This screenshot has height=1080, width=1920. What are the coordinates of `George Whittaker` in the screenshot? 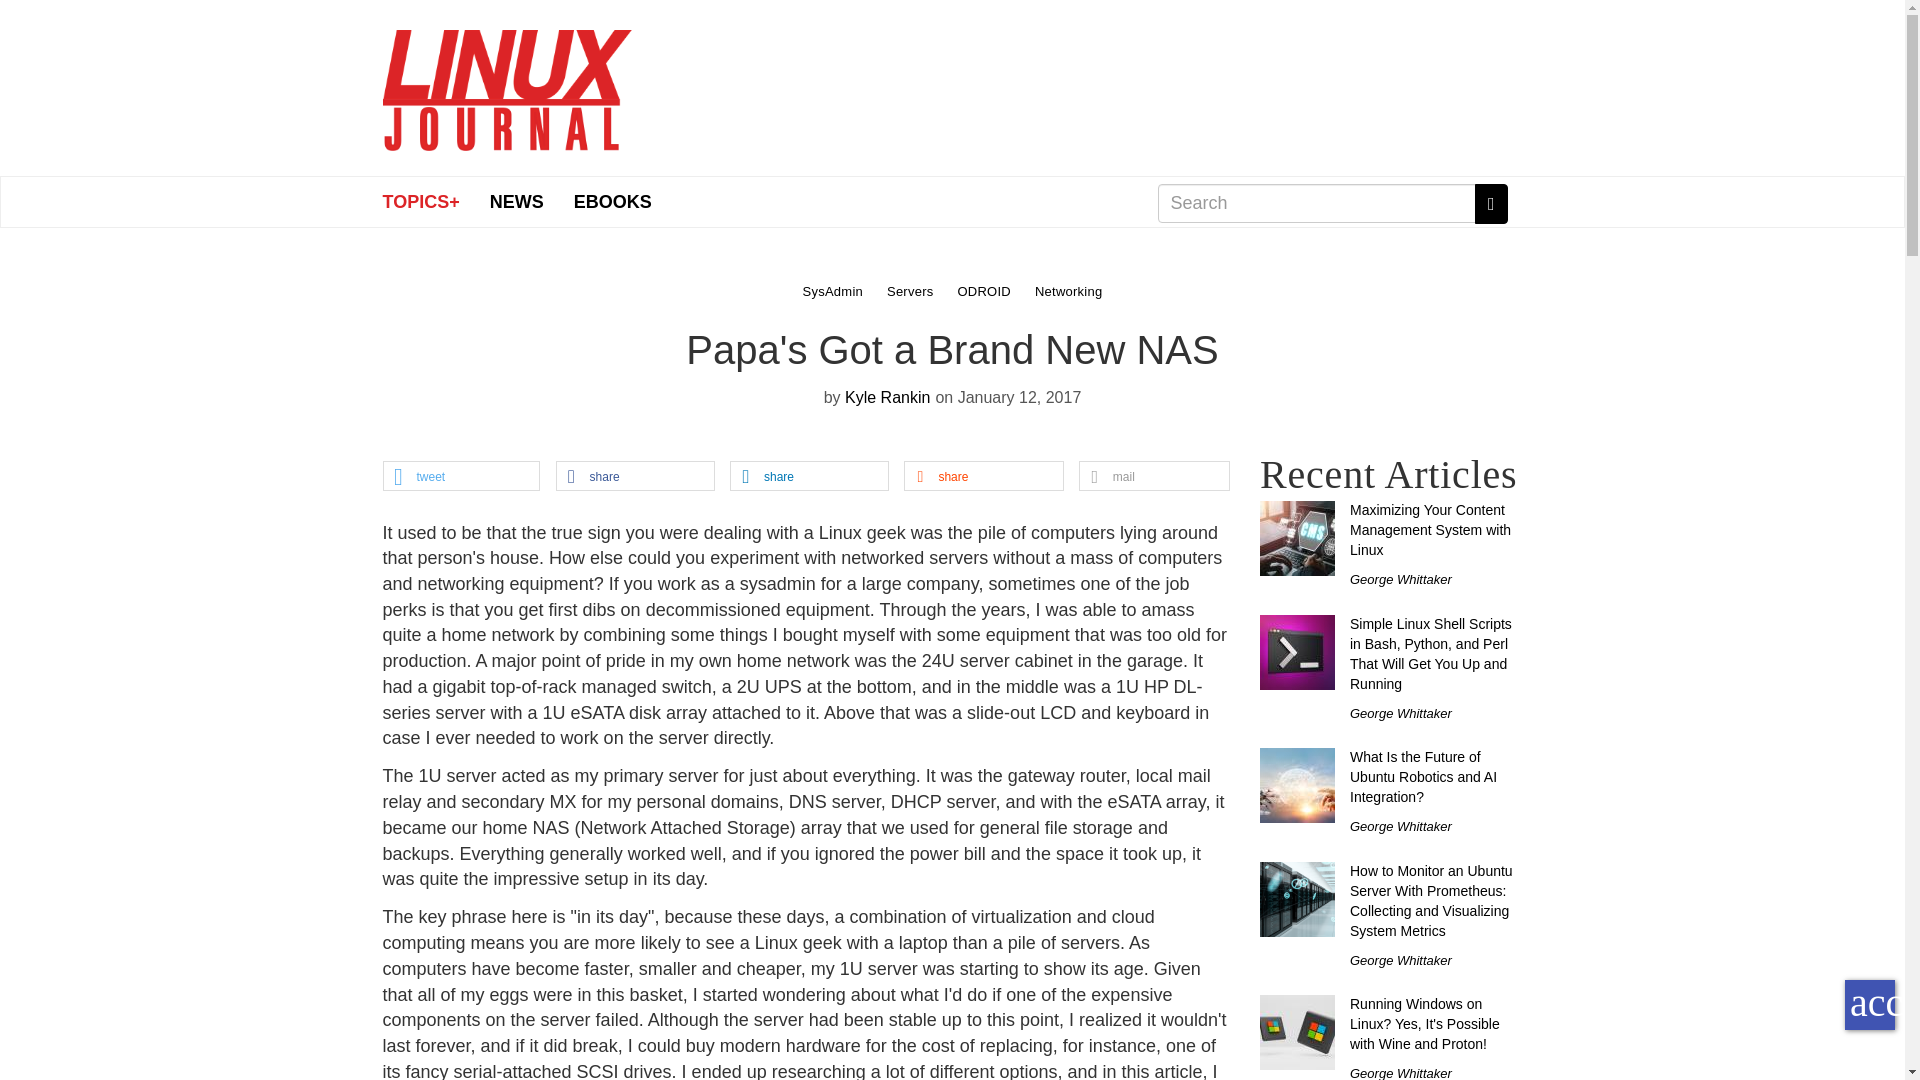 It's located at (1400, 580).